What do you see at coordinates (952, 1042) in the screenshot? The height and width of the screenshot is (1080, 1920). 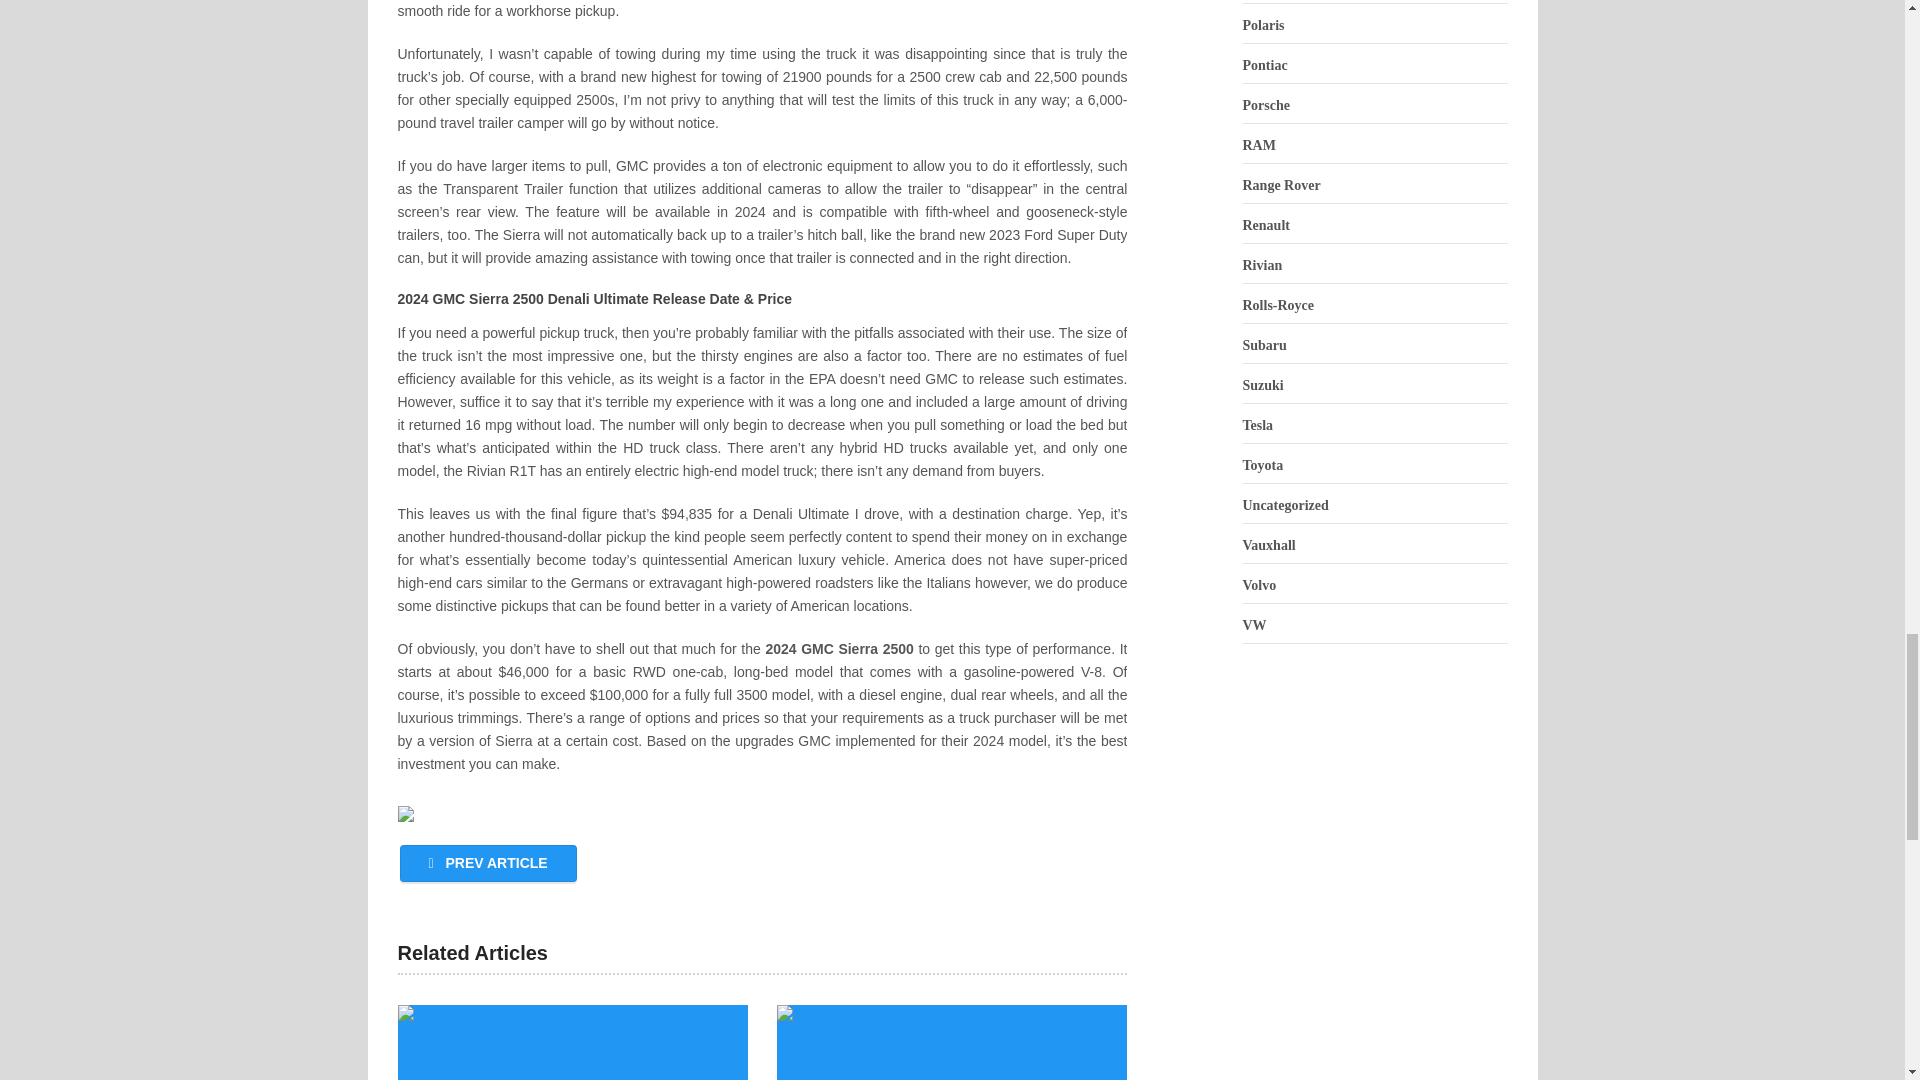 I see `2024 GMC Acadia: Is GMC Acadia Coming Back?` at bounding box center [952, 1042].